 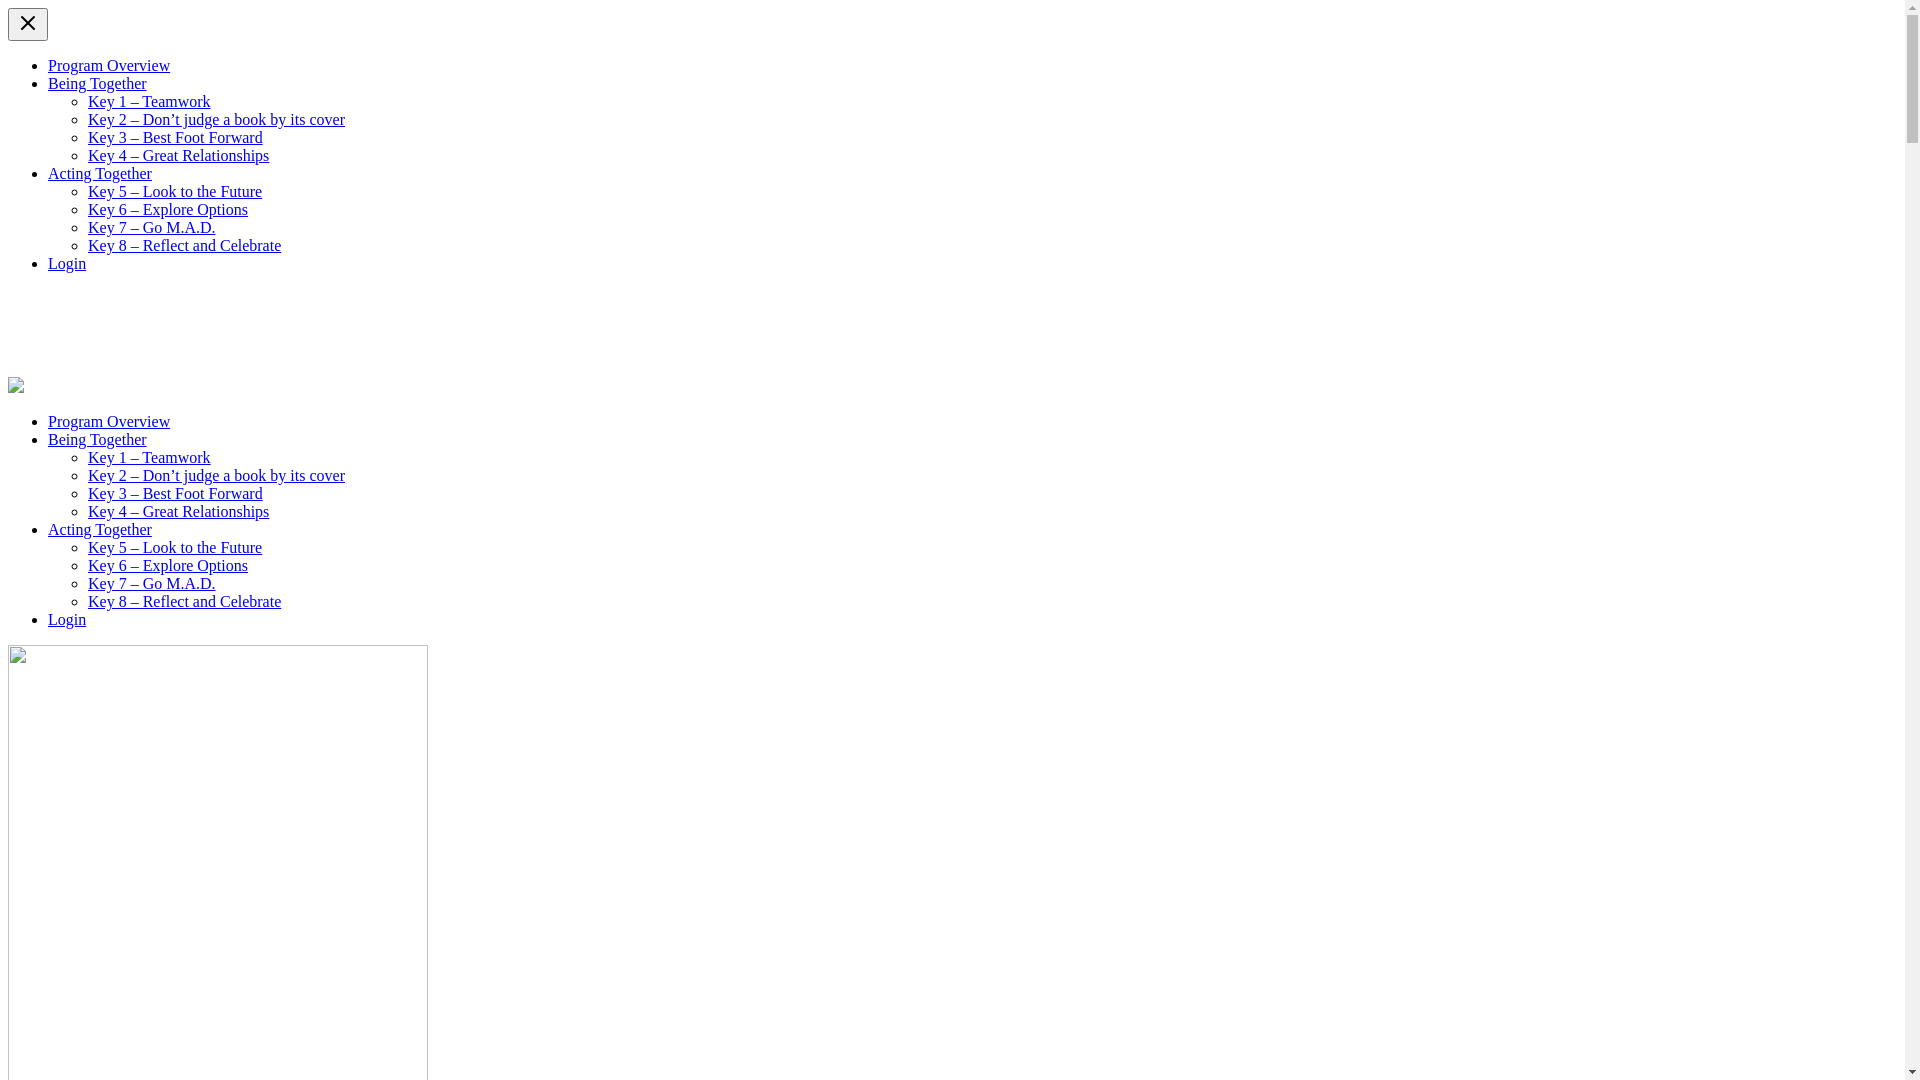 What do you see at coordinates (109, 66) in the screenshot?
I see `Program Overview` at bounding box center [109, 66].